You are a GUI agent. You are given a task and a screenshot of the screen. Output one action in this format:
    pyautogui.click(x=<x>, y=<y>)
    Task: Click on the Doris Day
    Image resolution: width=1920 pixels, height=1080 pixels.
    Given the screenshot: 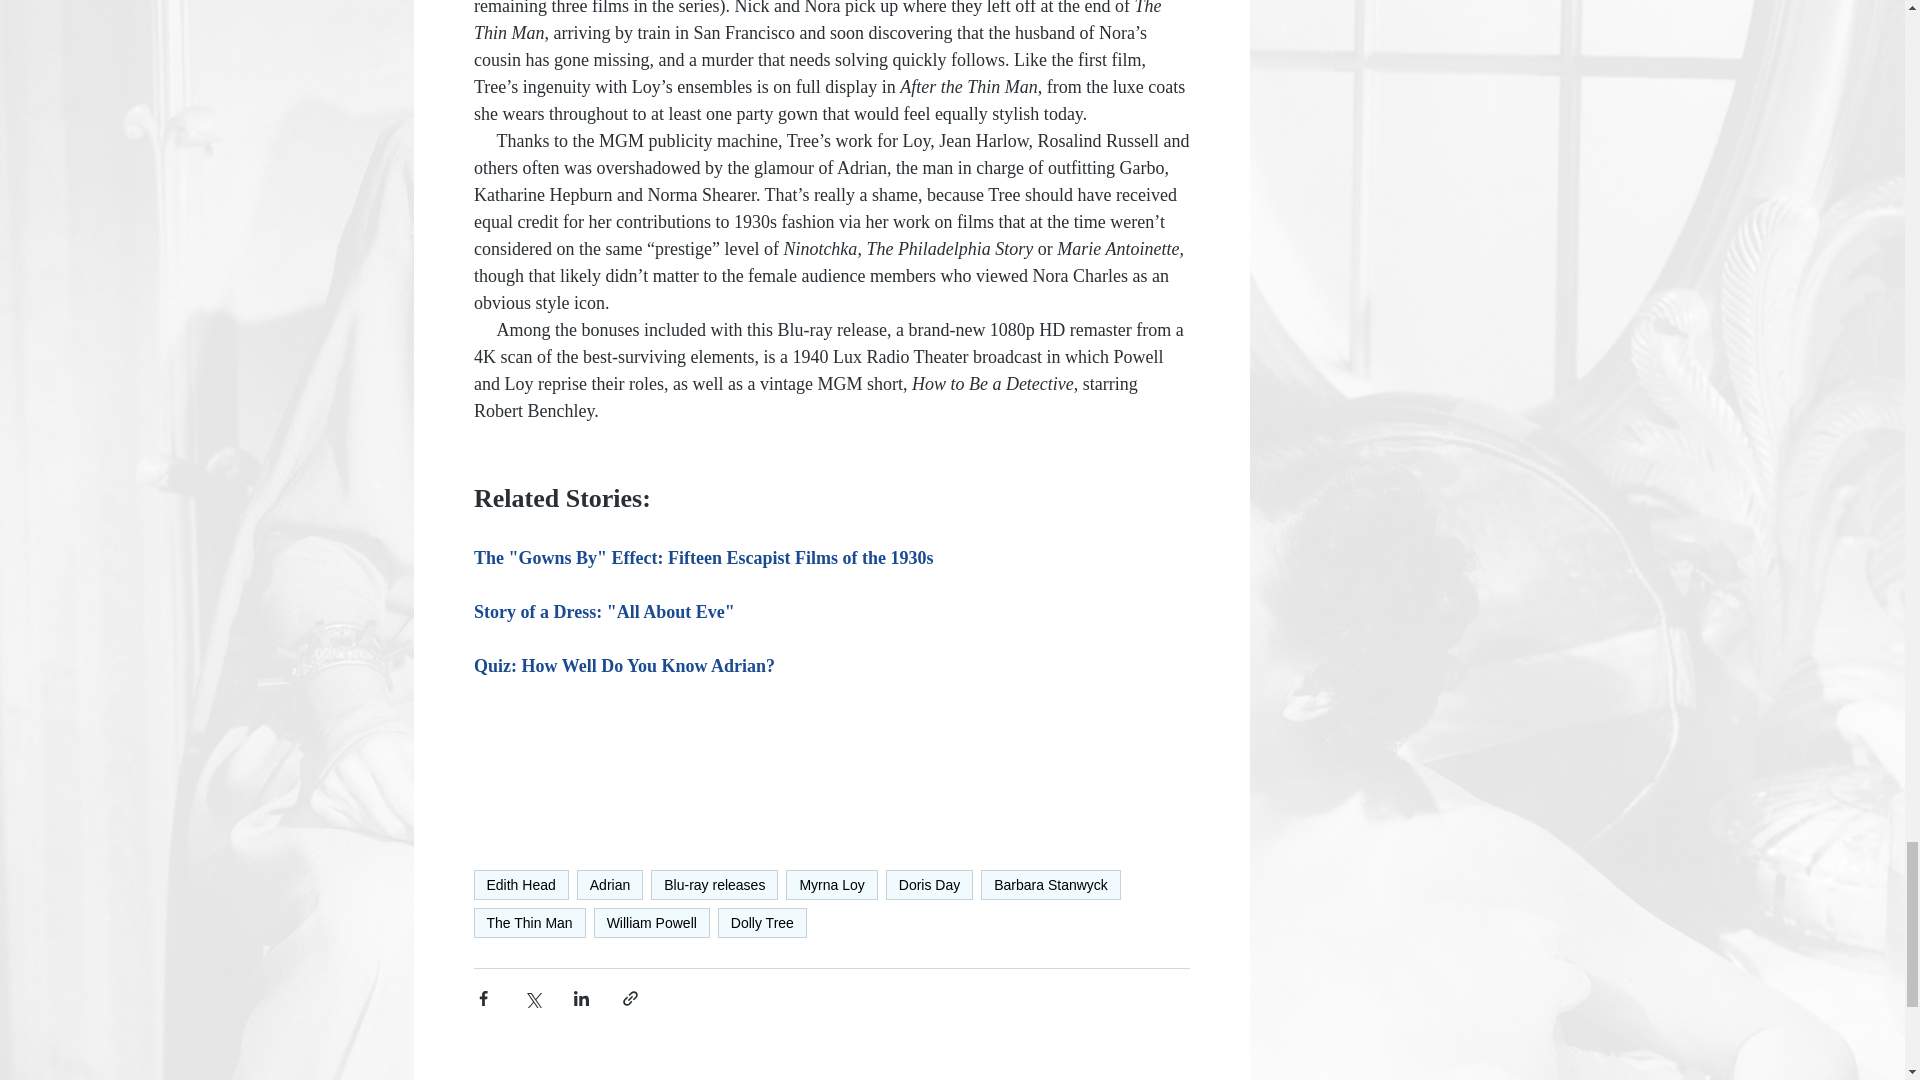 What is the action you would take?
    pyautogui.click(x=929, y=884)
    